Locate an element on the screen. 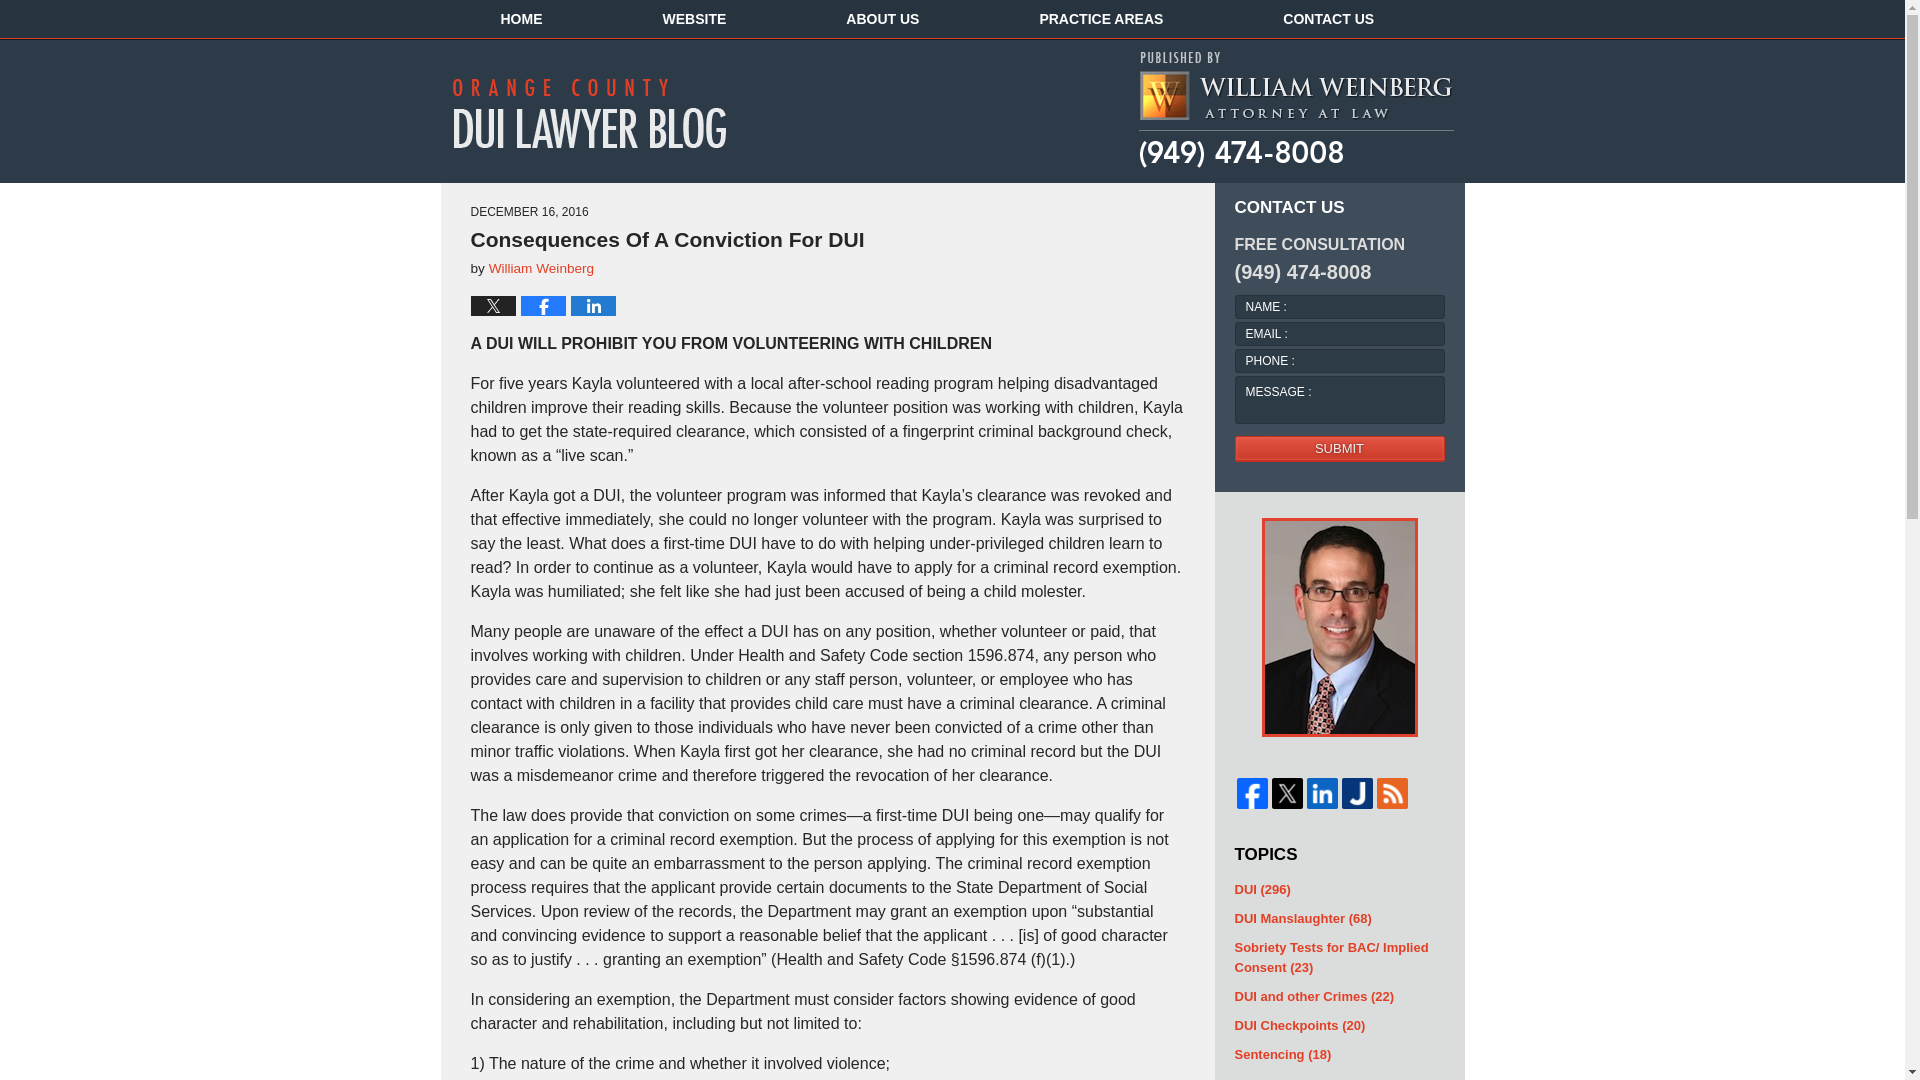 Image resolution: width=1920 pixels, height=1080 pixels. Feed is located at coordinates (1392, 792).